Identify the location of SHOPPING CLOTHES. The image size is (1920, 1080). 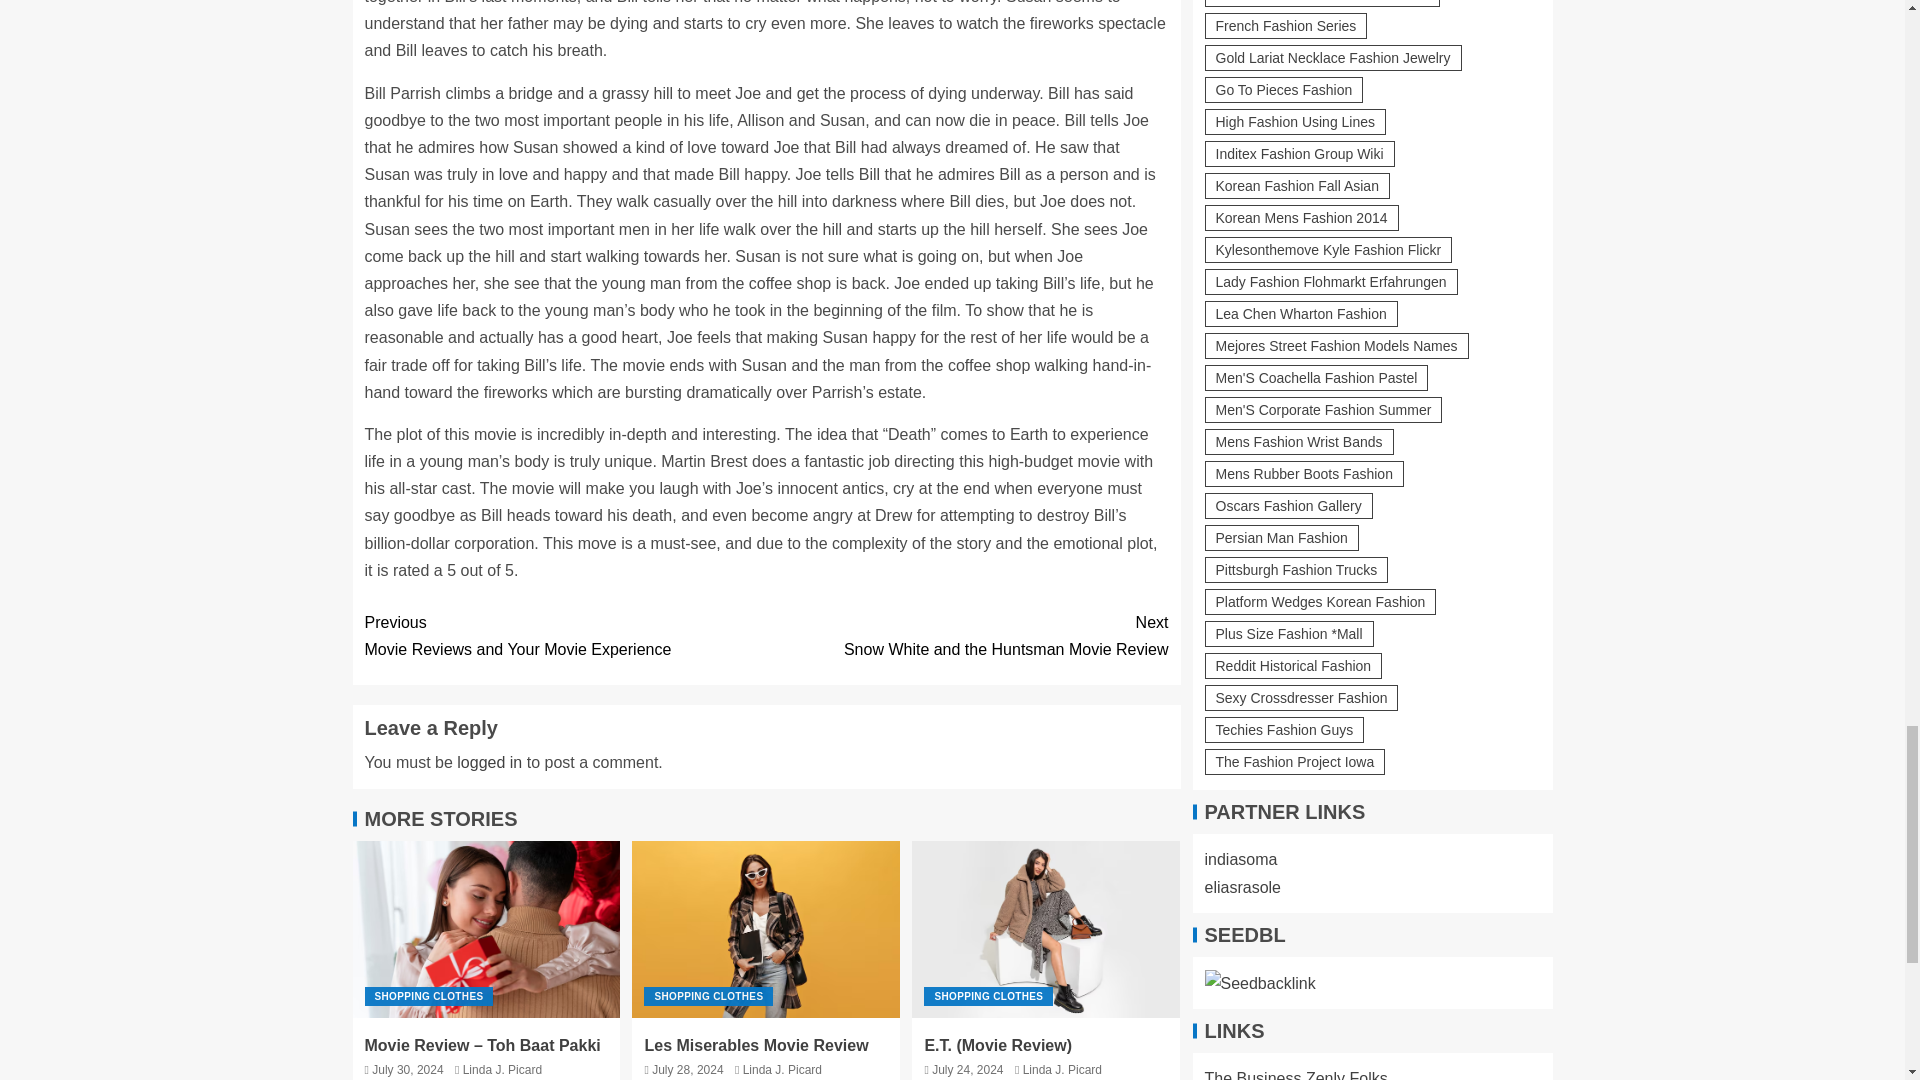
(565, 636).